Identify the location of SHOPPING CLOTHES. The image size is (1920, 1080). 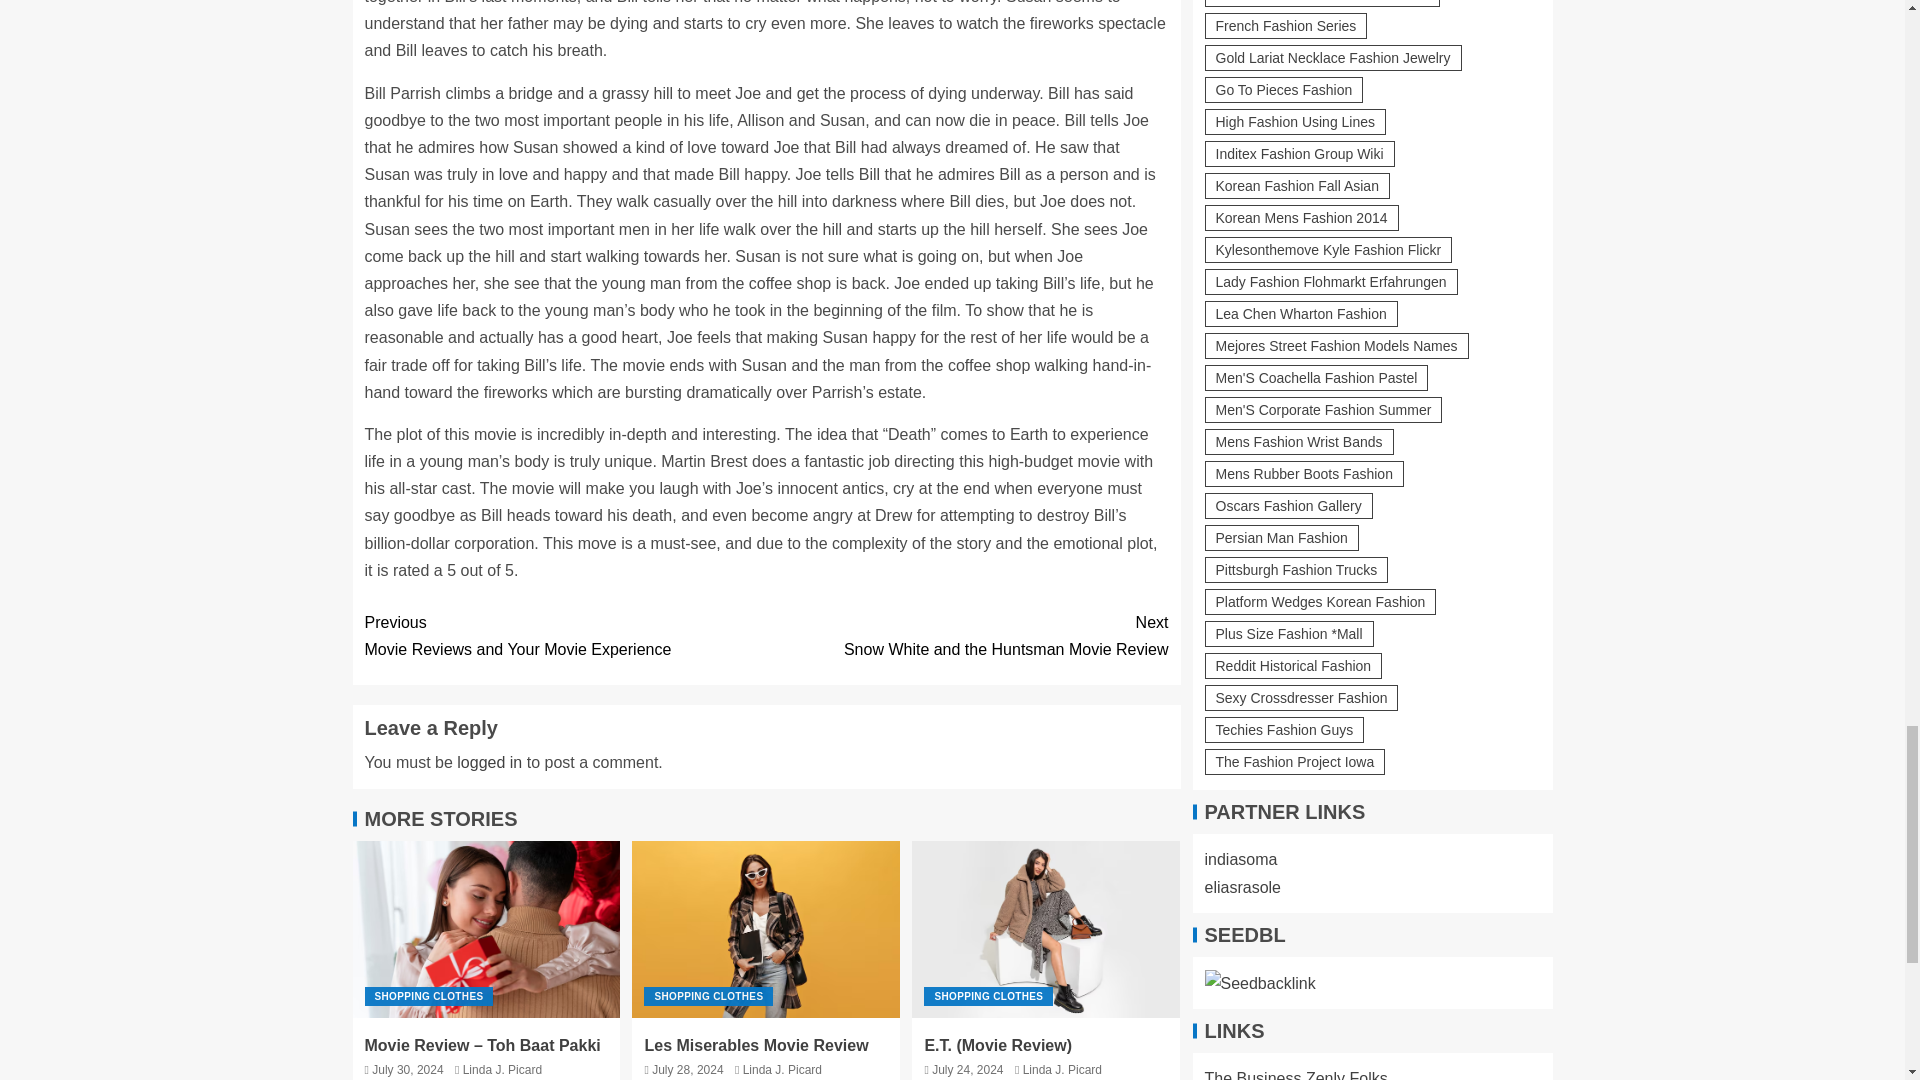
(565, 636).